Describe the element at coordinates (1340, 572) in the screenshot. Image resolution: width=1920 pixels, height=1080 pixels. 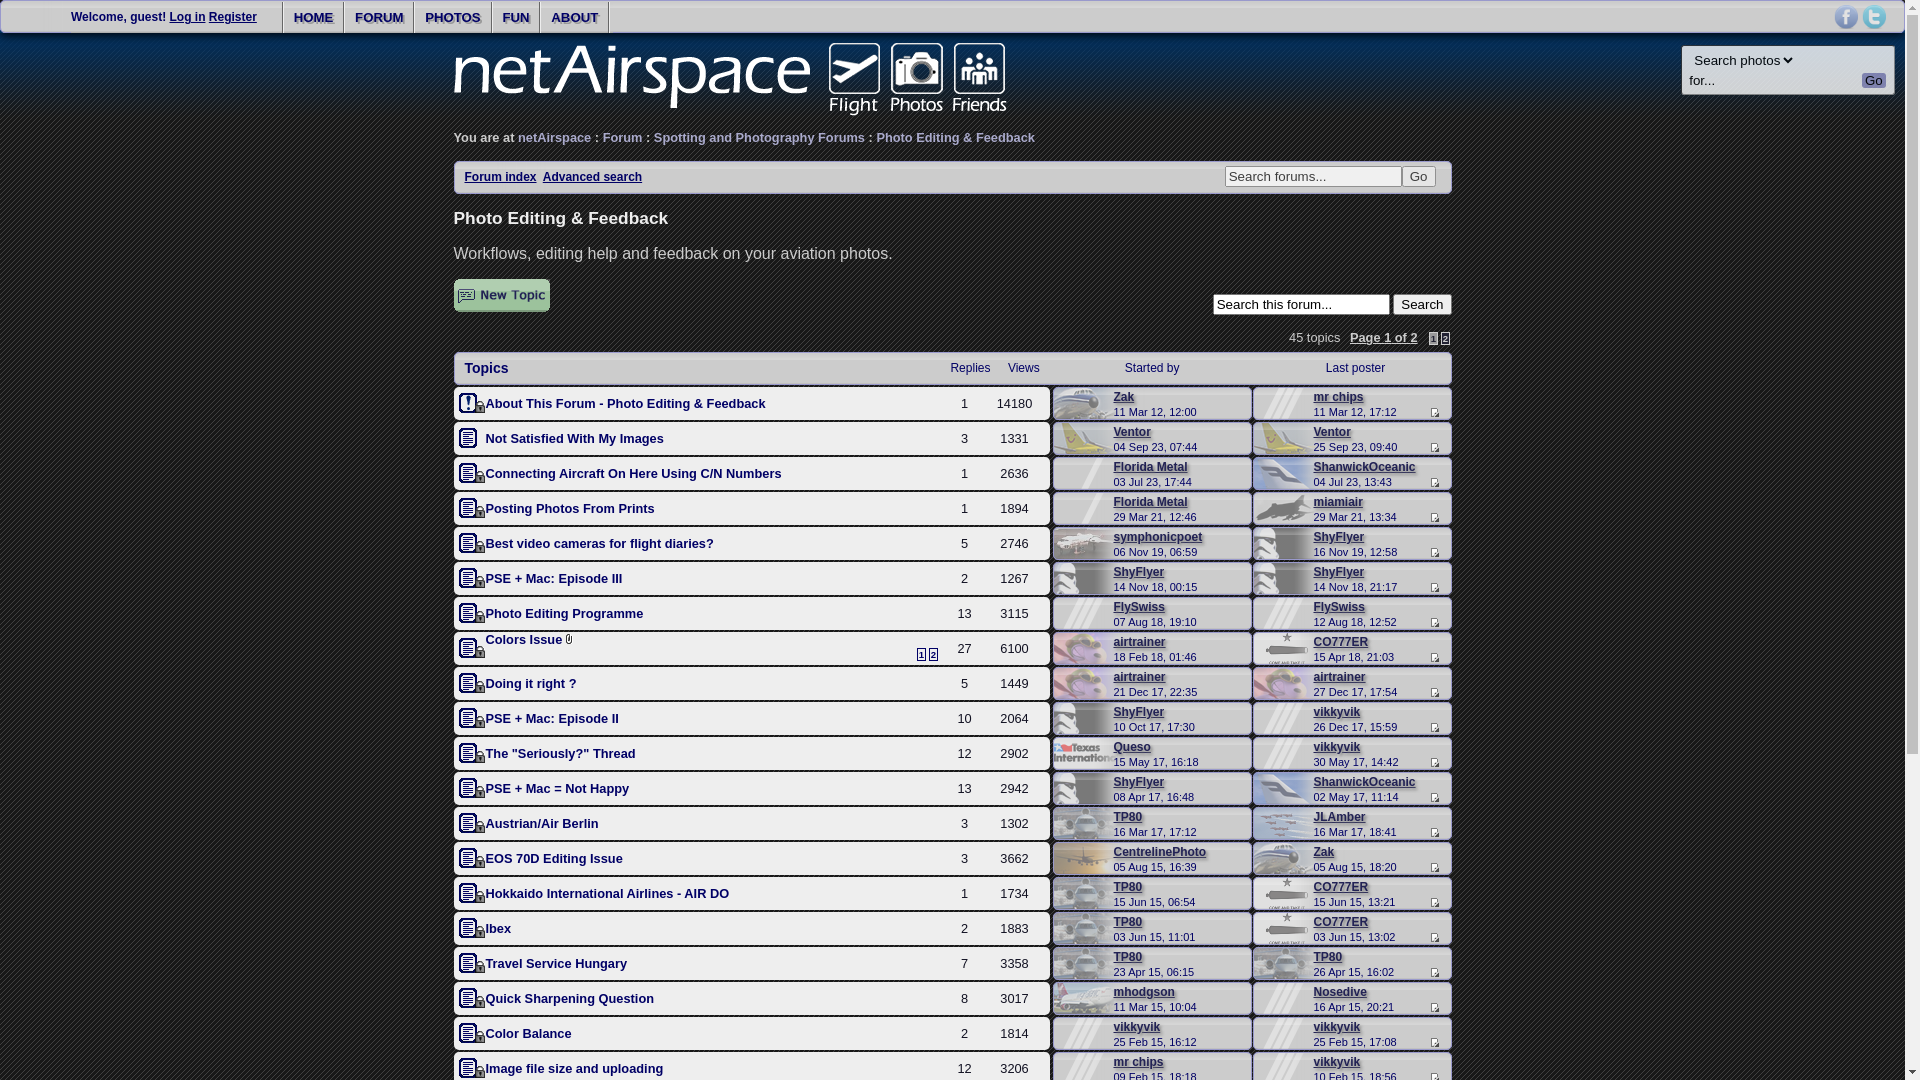
I see `ShyFlyer` at that location.